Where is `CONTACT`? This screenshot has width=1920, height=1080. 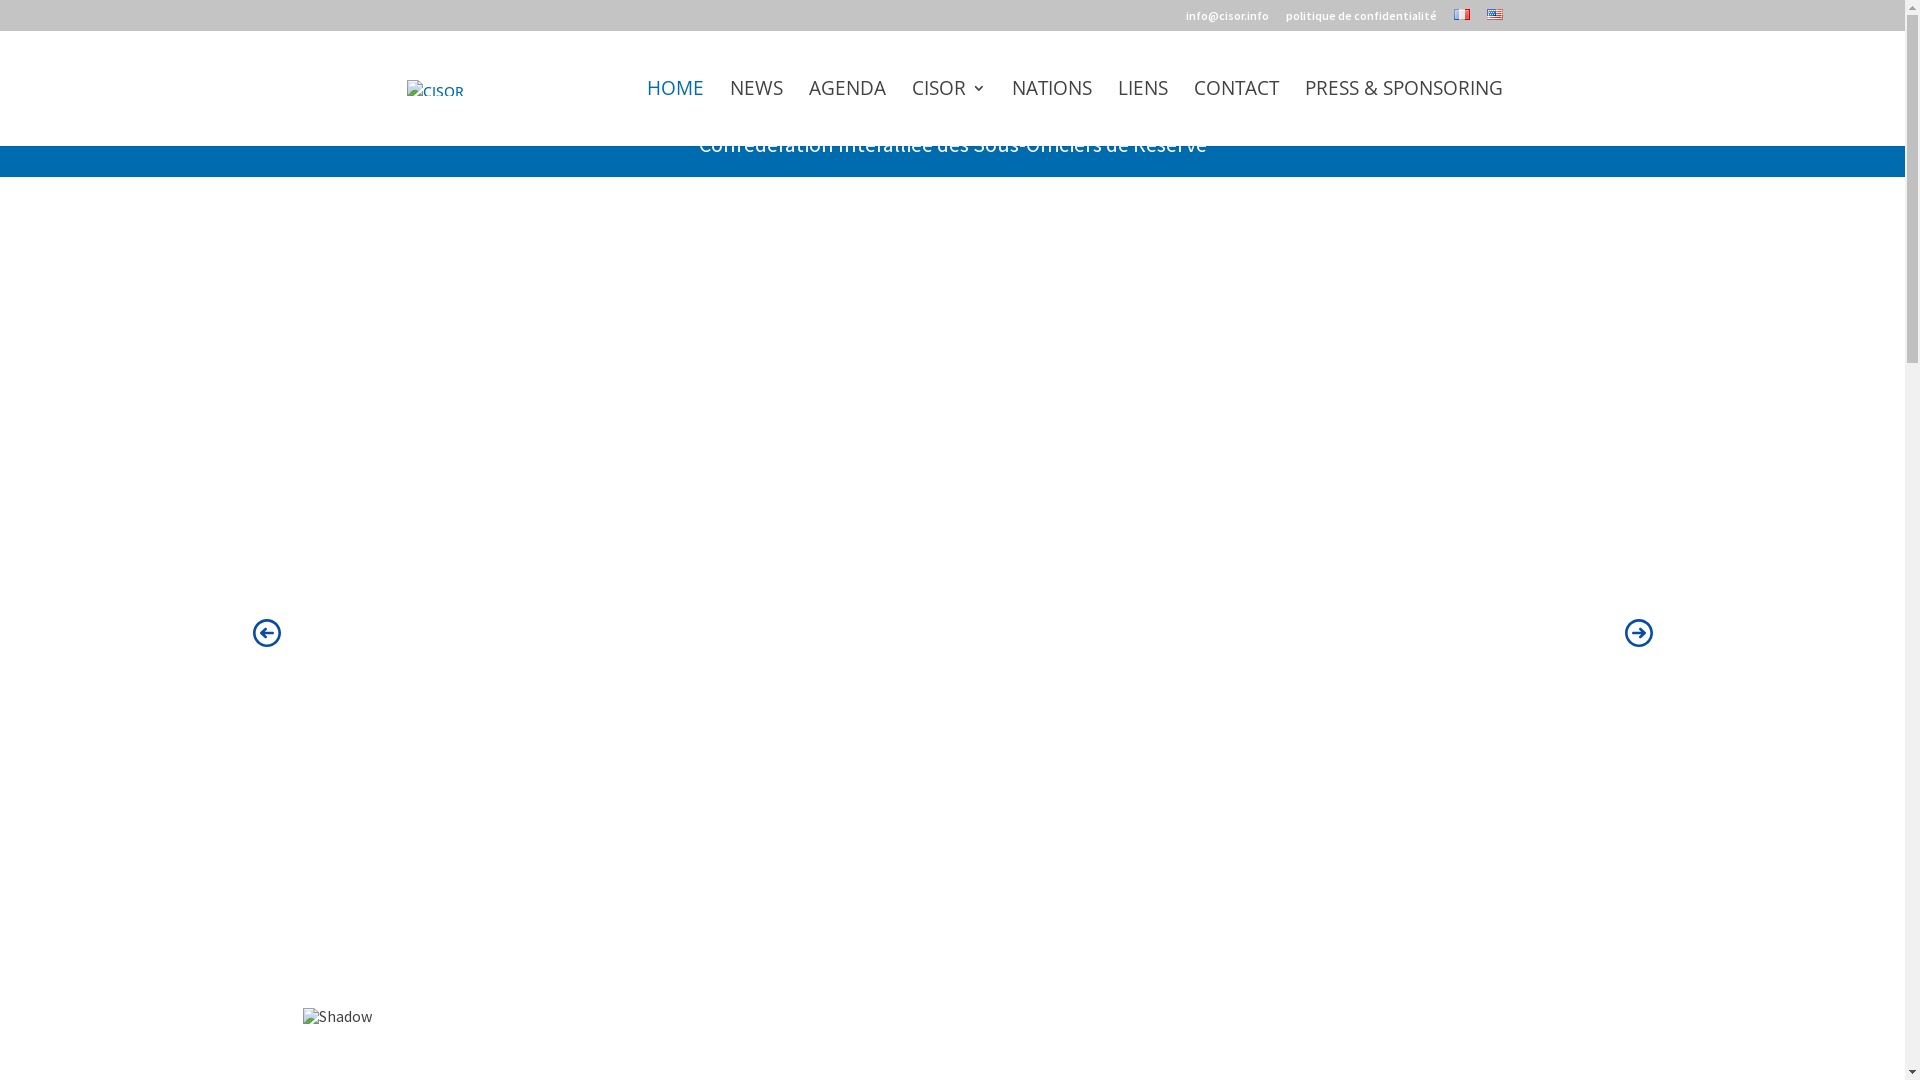
CONTACT is located at coordinates (1236, 114).